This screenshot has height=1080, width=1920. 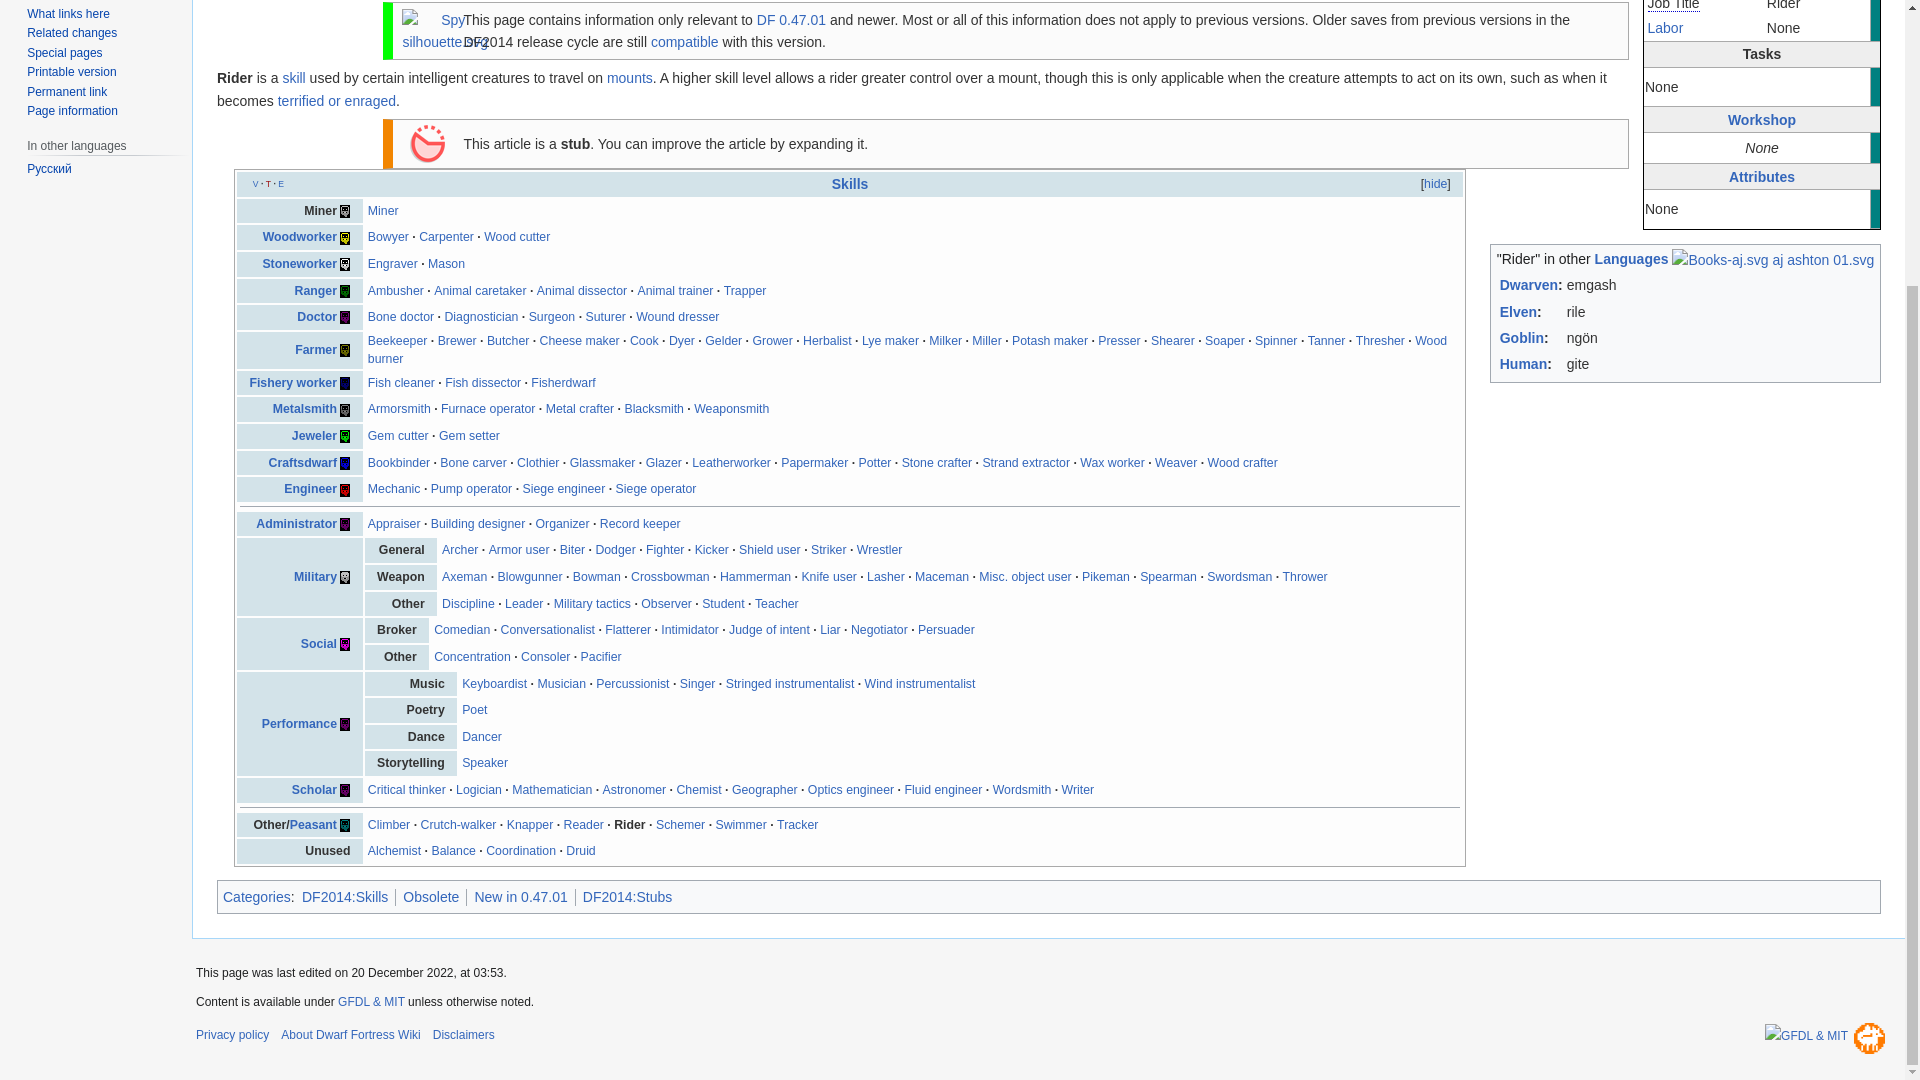 I want to click on Attributes, so click(x=1762, y=176).